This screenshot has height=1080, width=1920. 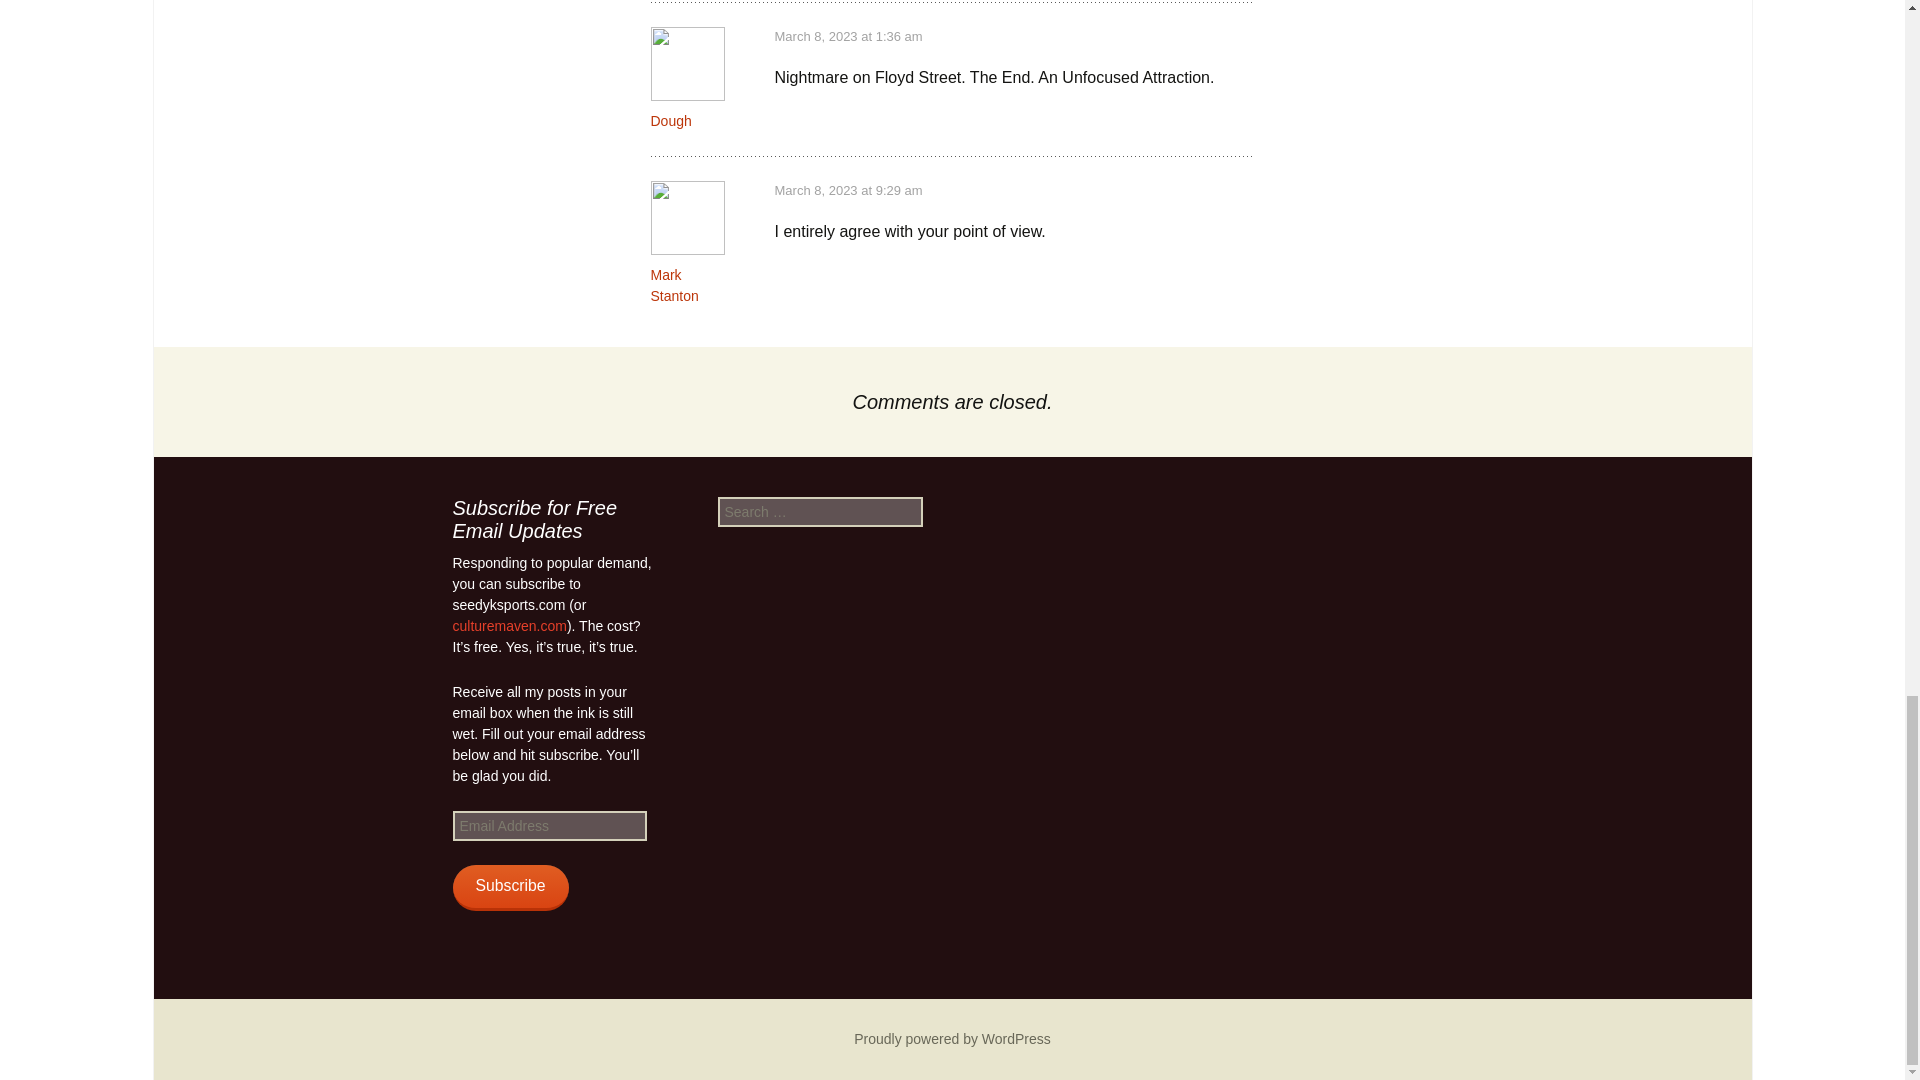 What do you see at coordinates (847, 190) in the screenshot?
I see `March 8, 2023 at 9:29 am` at bounding box center [847, 190].